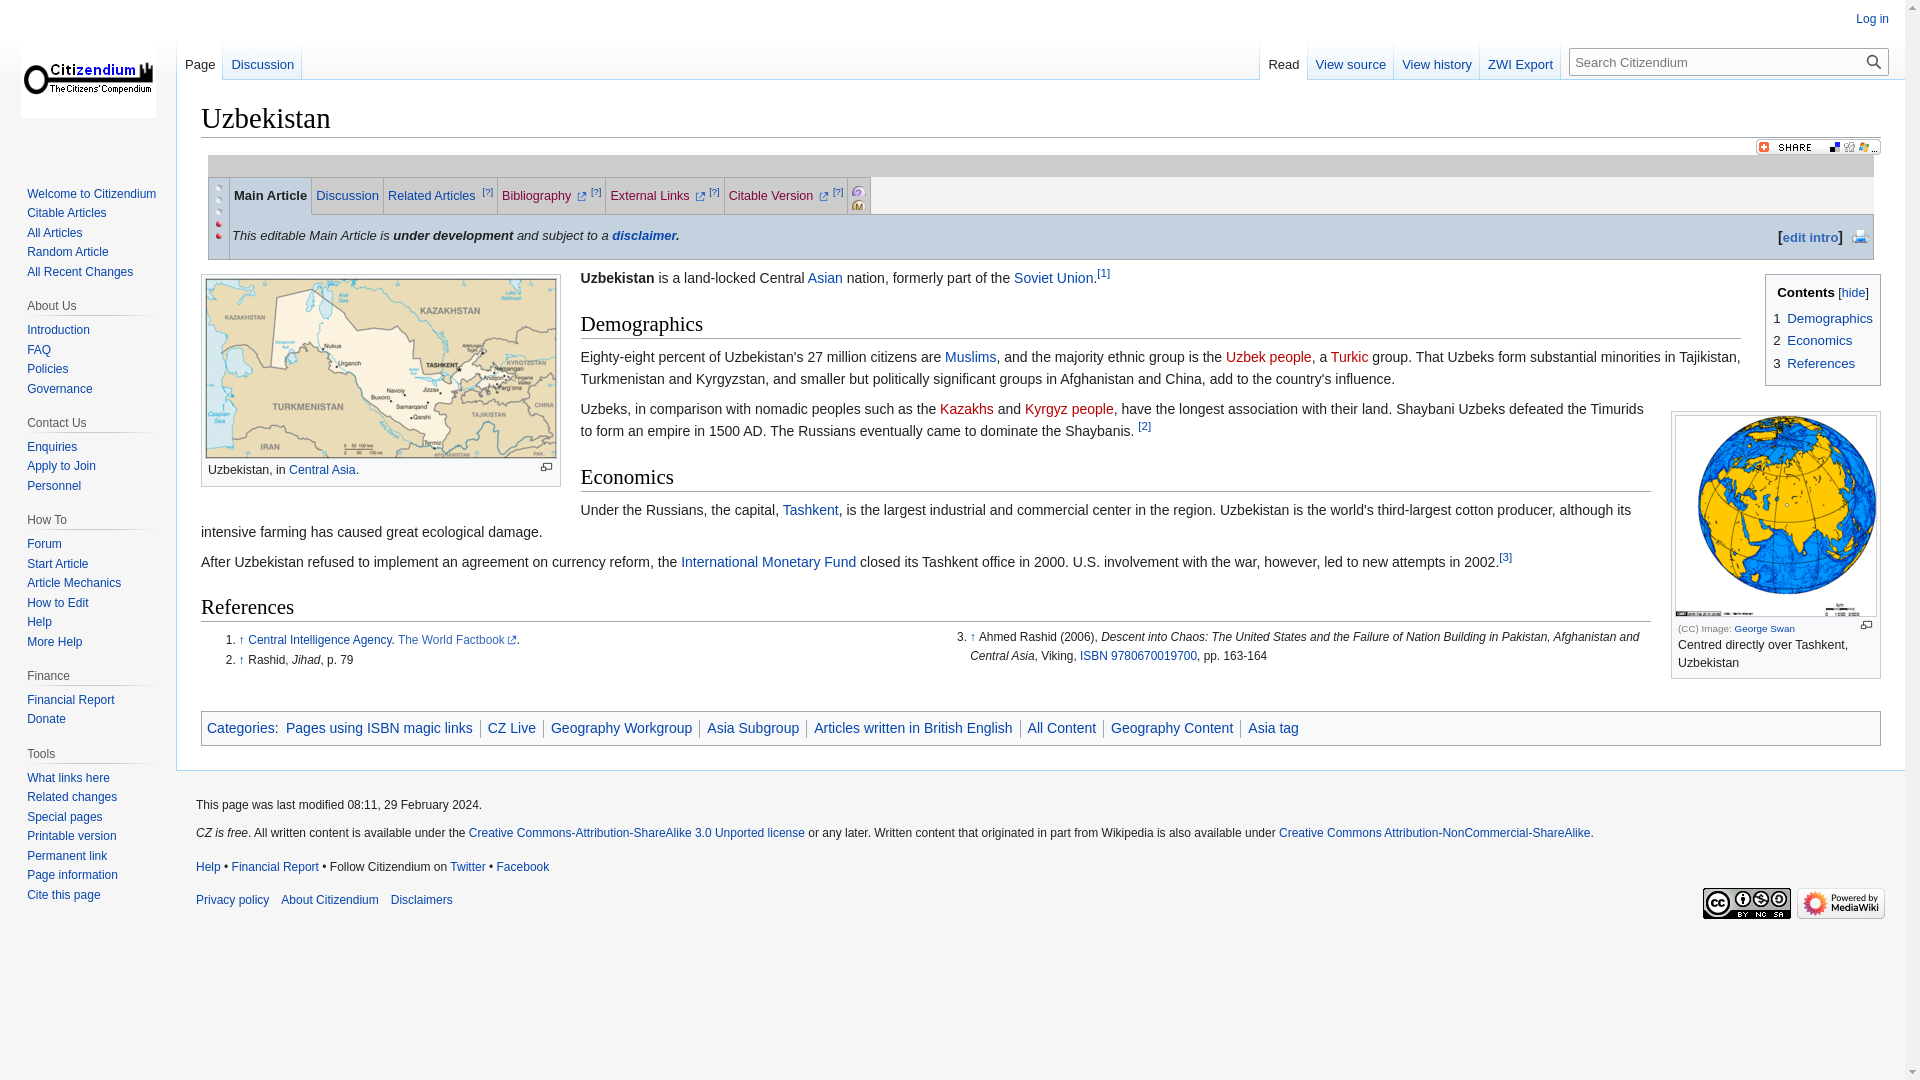 The height and width of the screenshot is (1080, 1920). I want to click on George Swan, so click(1765, 628).